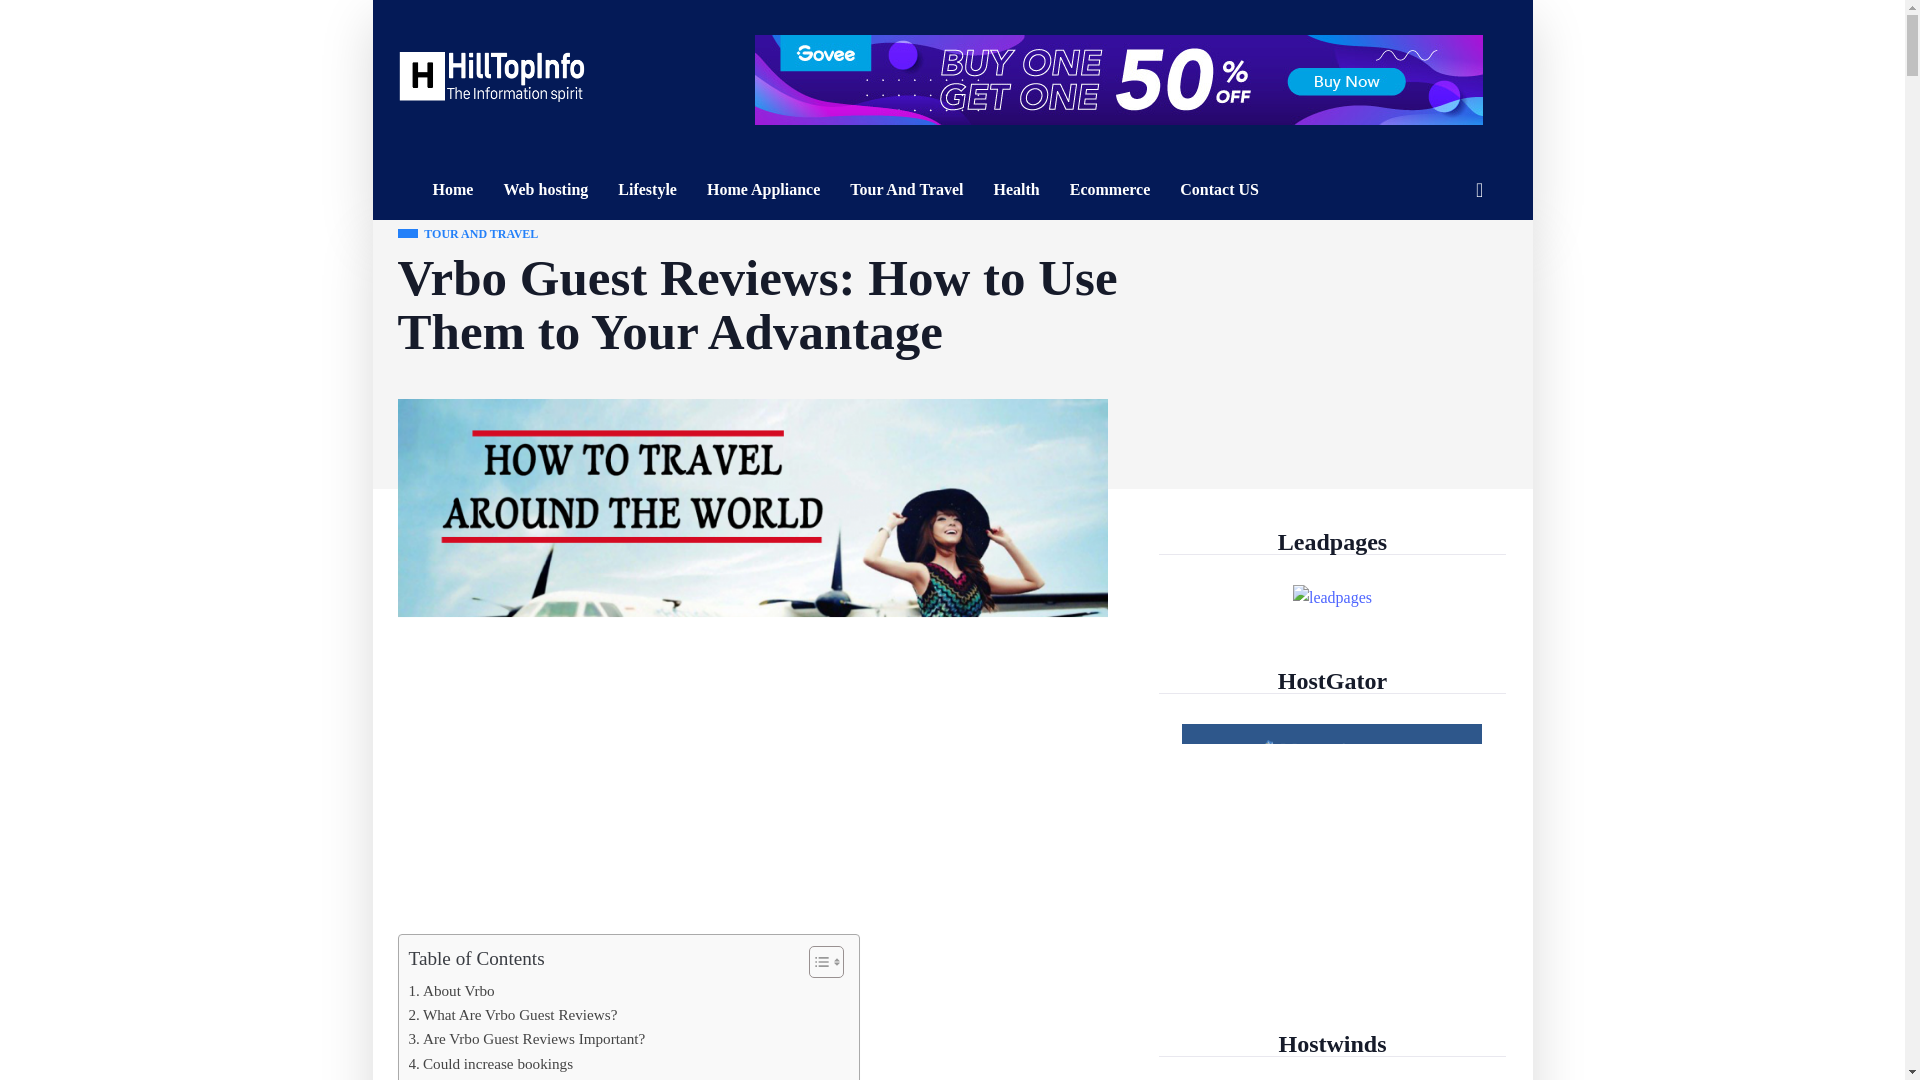 The width and height of the screenshot is (1920, 1080). Describe the element at coordinates (906, 190) in the screenshot. I see `Tour And Travel` at that location.